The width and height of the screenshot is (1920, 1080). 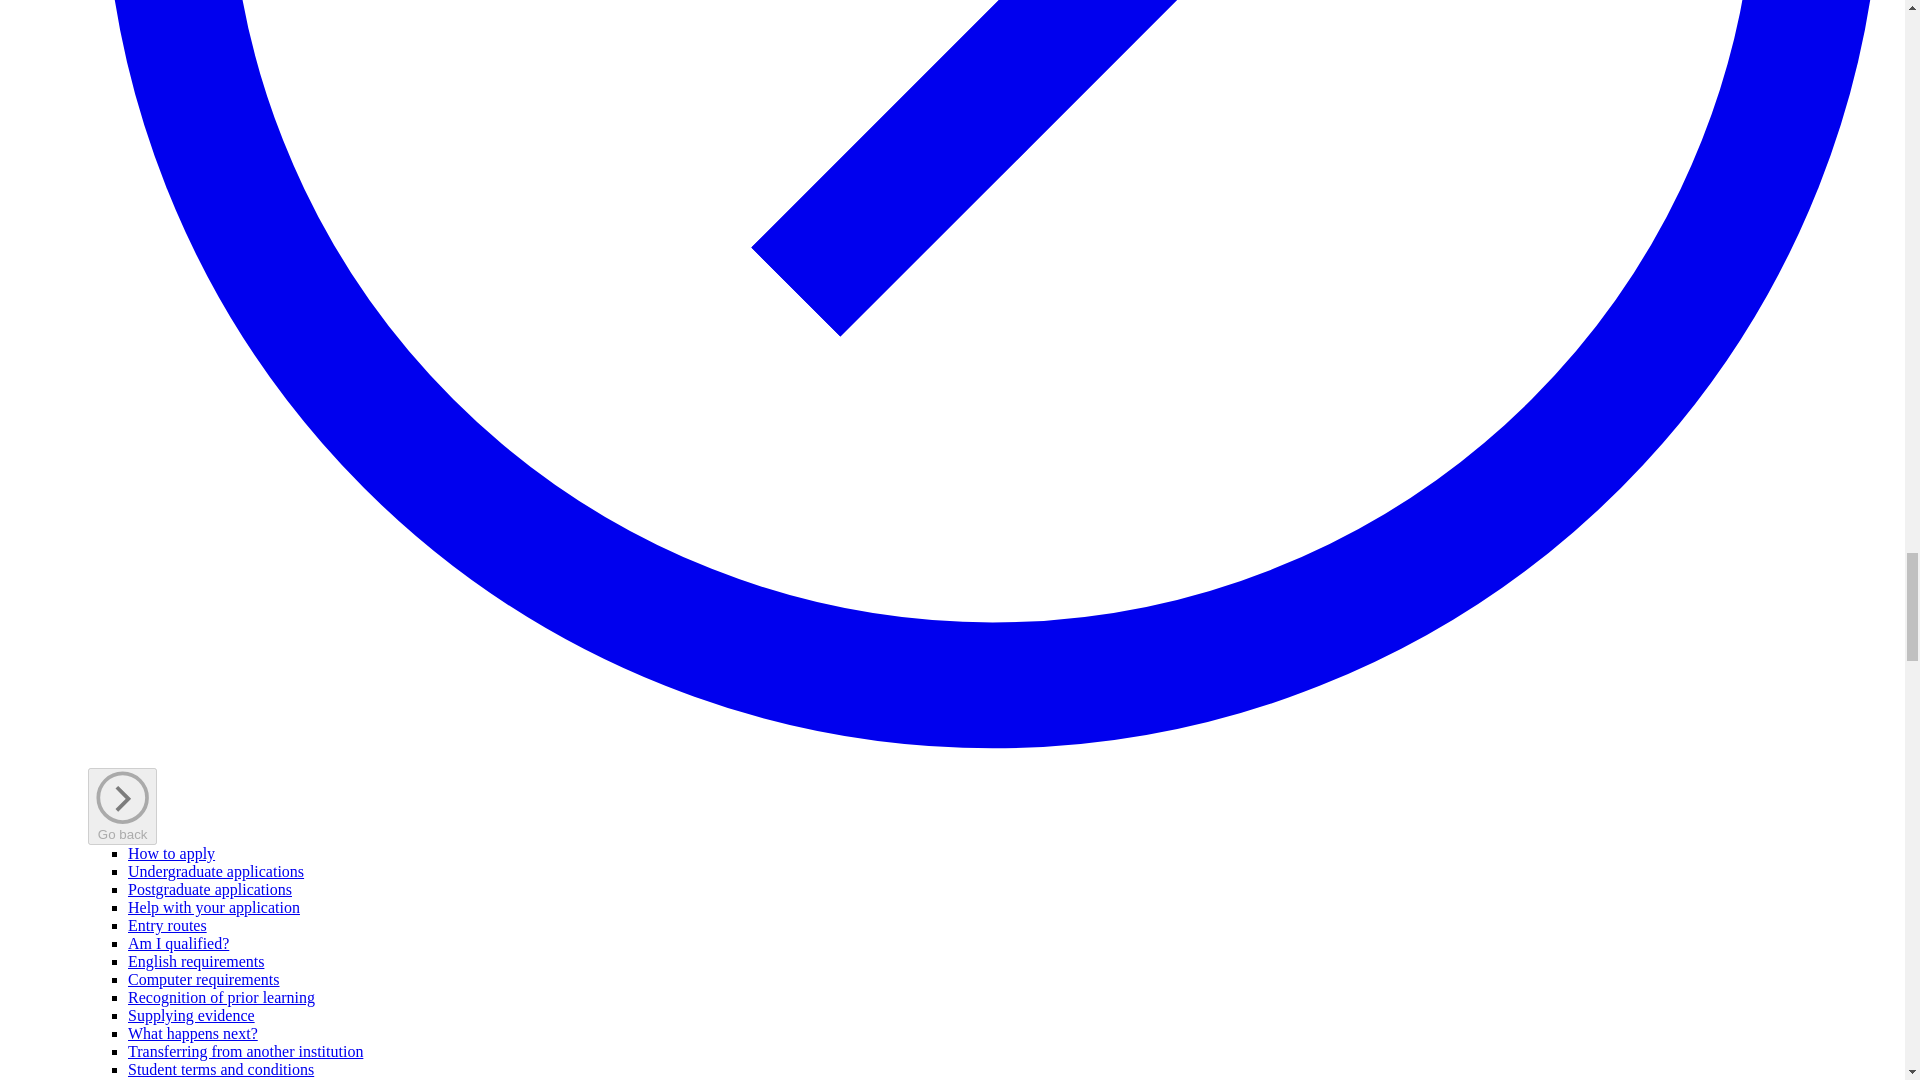 What do you see at coordinates (204, 979) in the screenshot?
I see `Computer requirements` at bounding box center [204, 979].